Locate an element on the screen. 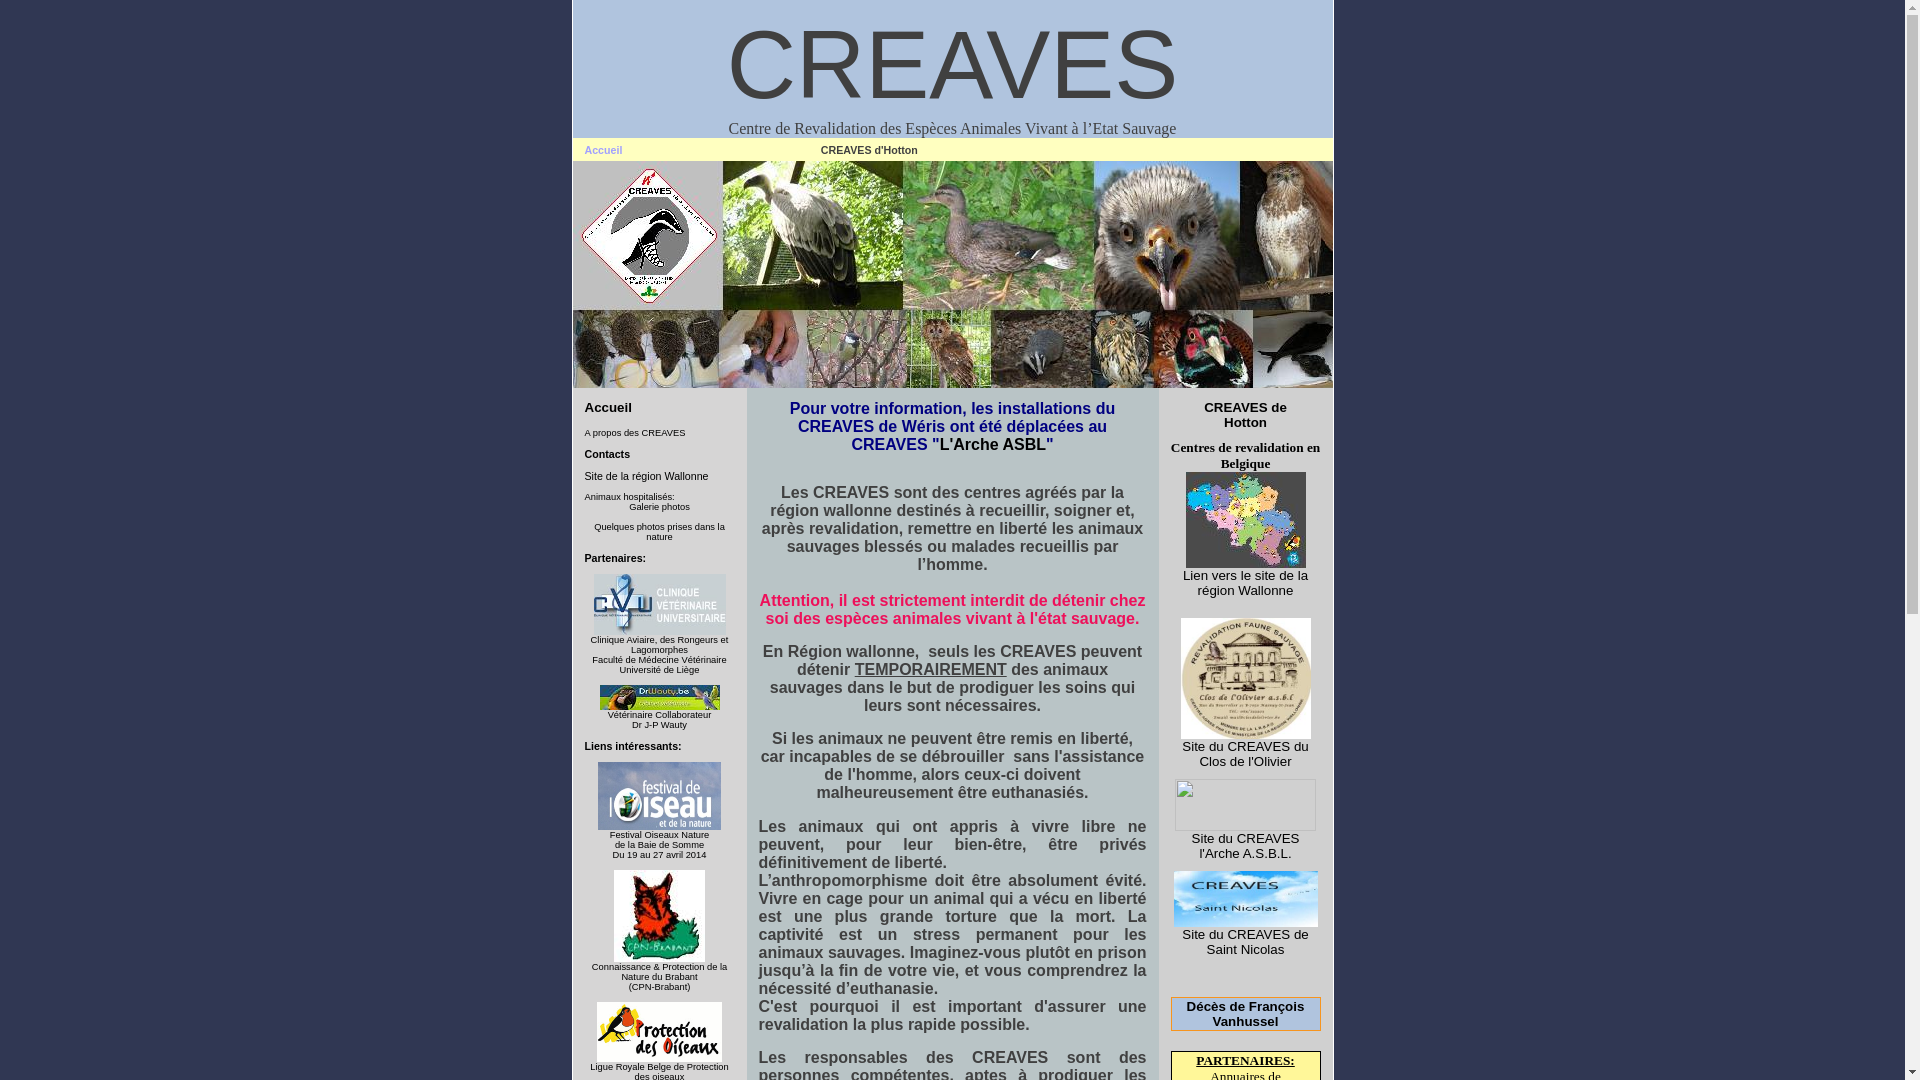 This screenshot has width=1920, height=1080. Du 19 au 27 avril 2014 is located at coordinates (660, 855).